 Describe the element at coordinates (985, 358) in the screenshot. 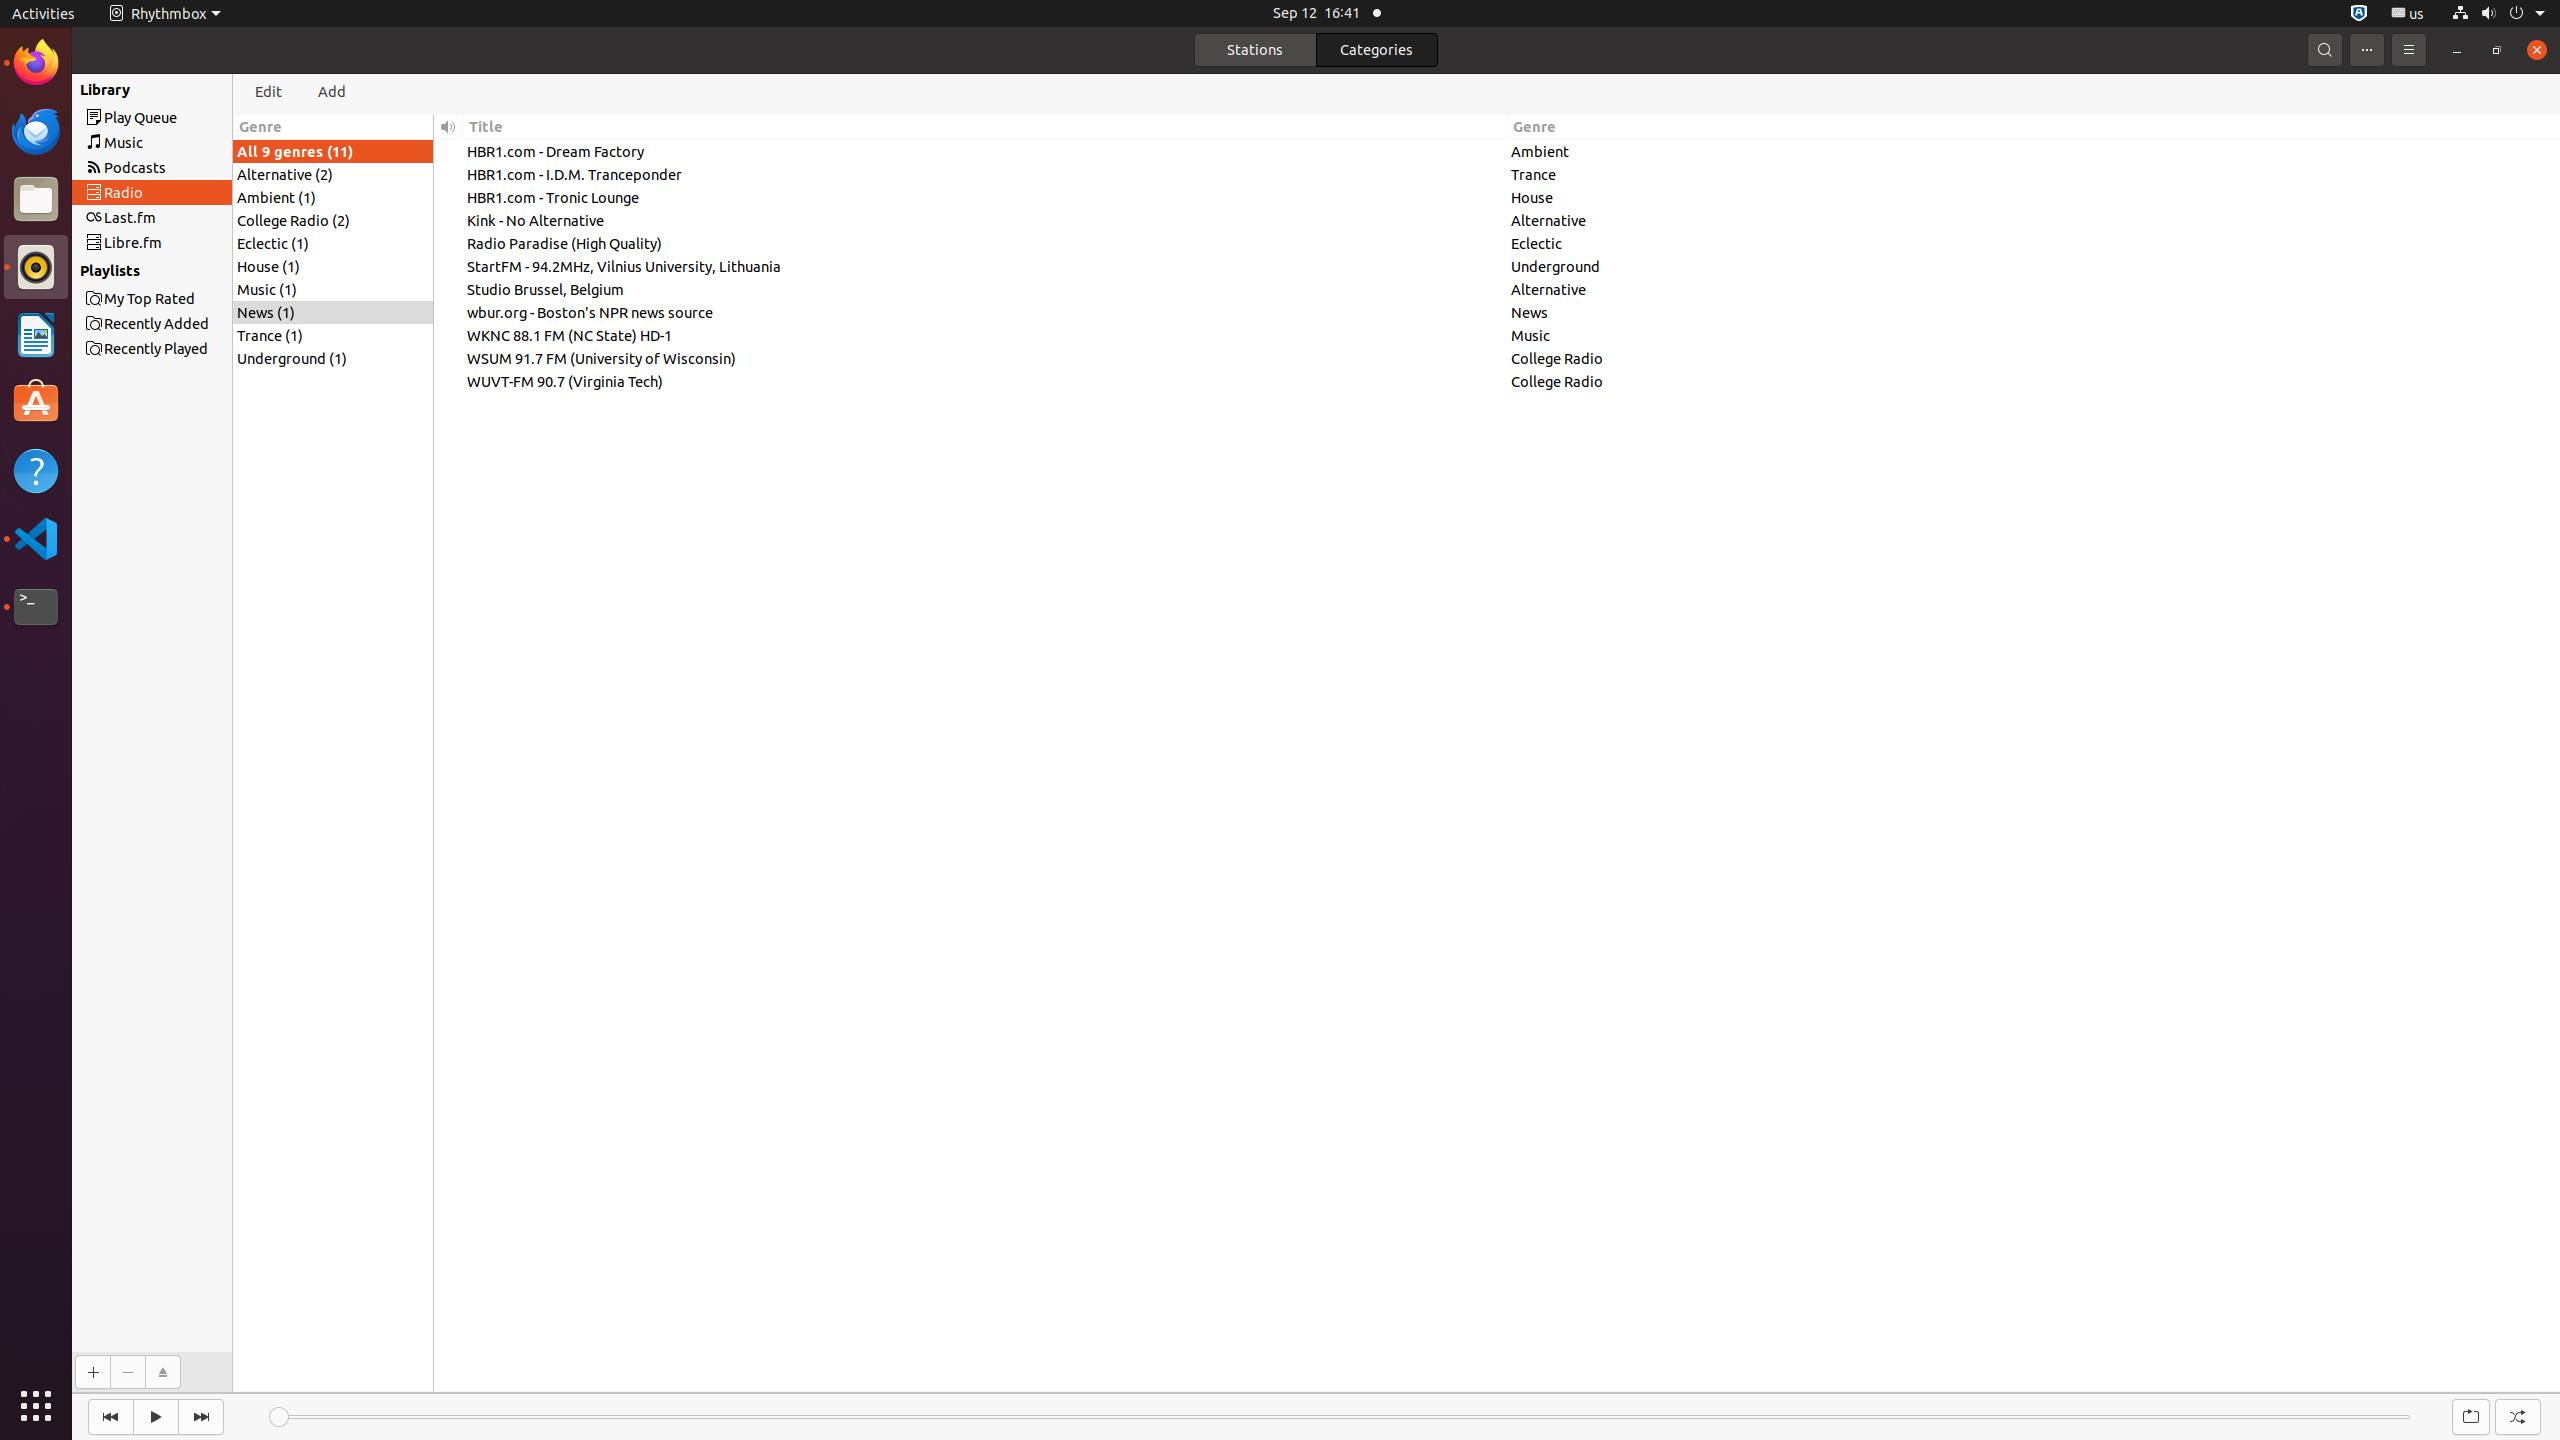

I see `WSUM 91.7 FM (University of Wisconsin)` at that location.